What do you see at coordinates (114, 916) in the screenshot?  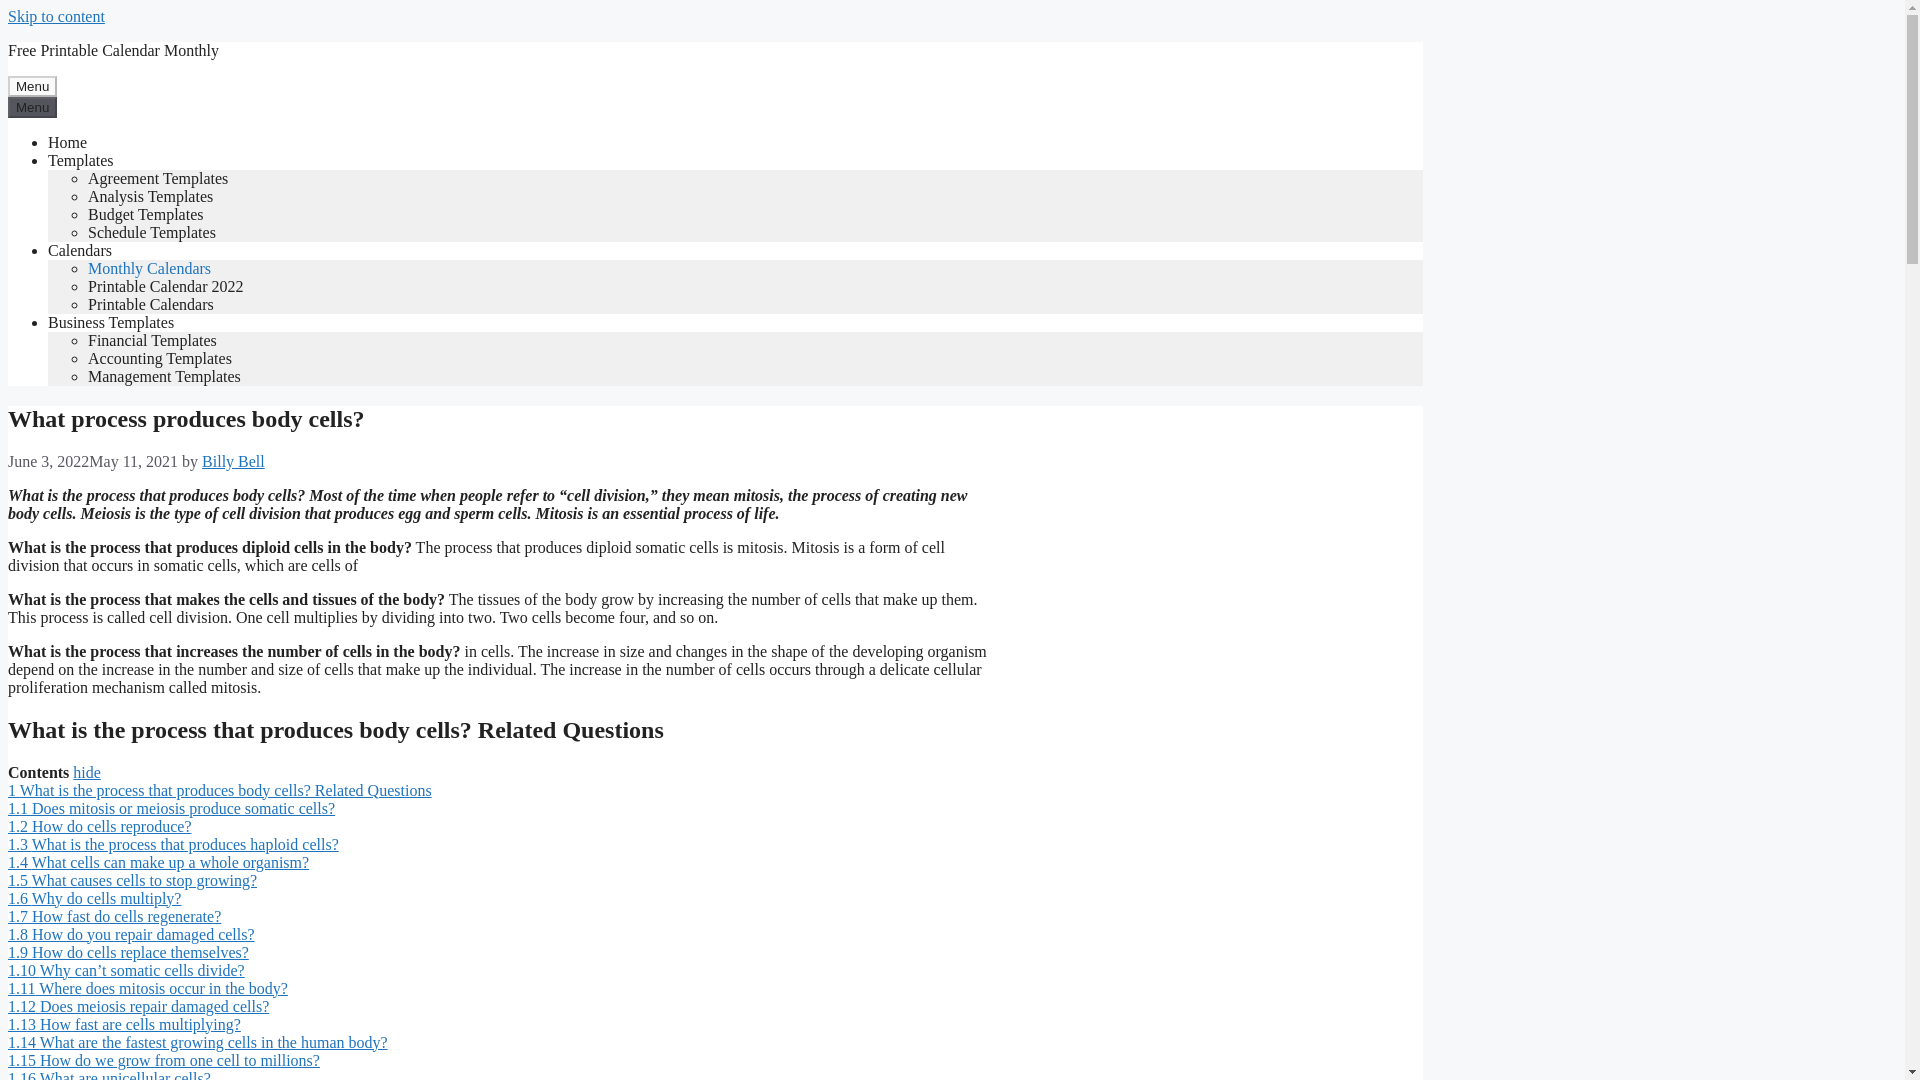 I see `1.7 How fast do cells regenerate?` at bounding box center [114, 916].